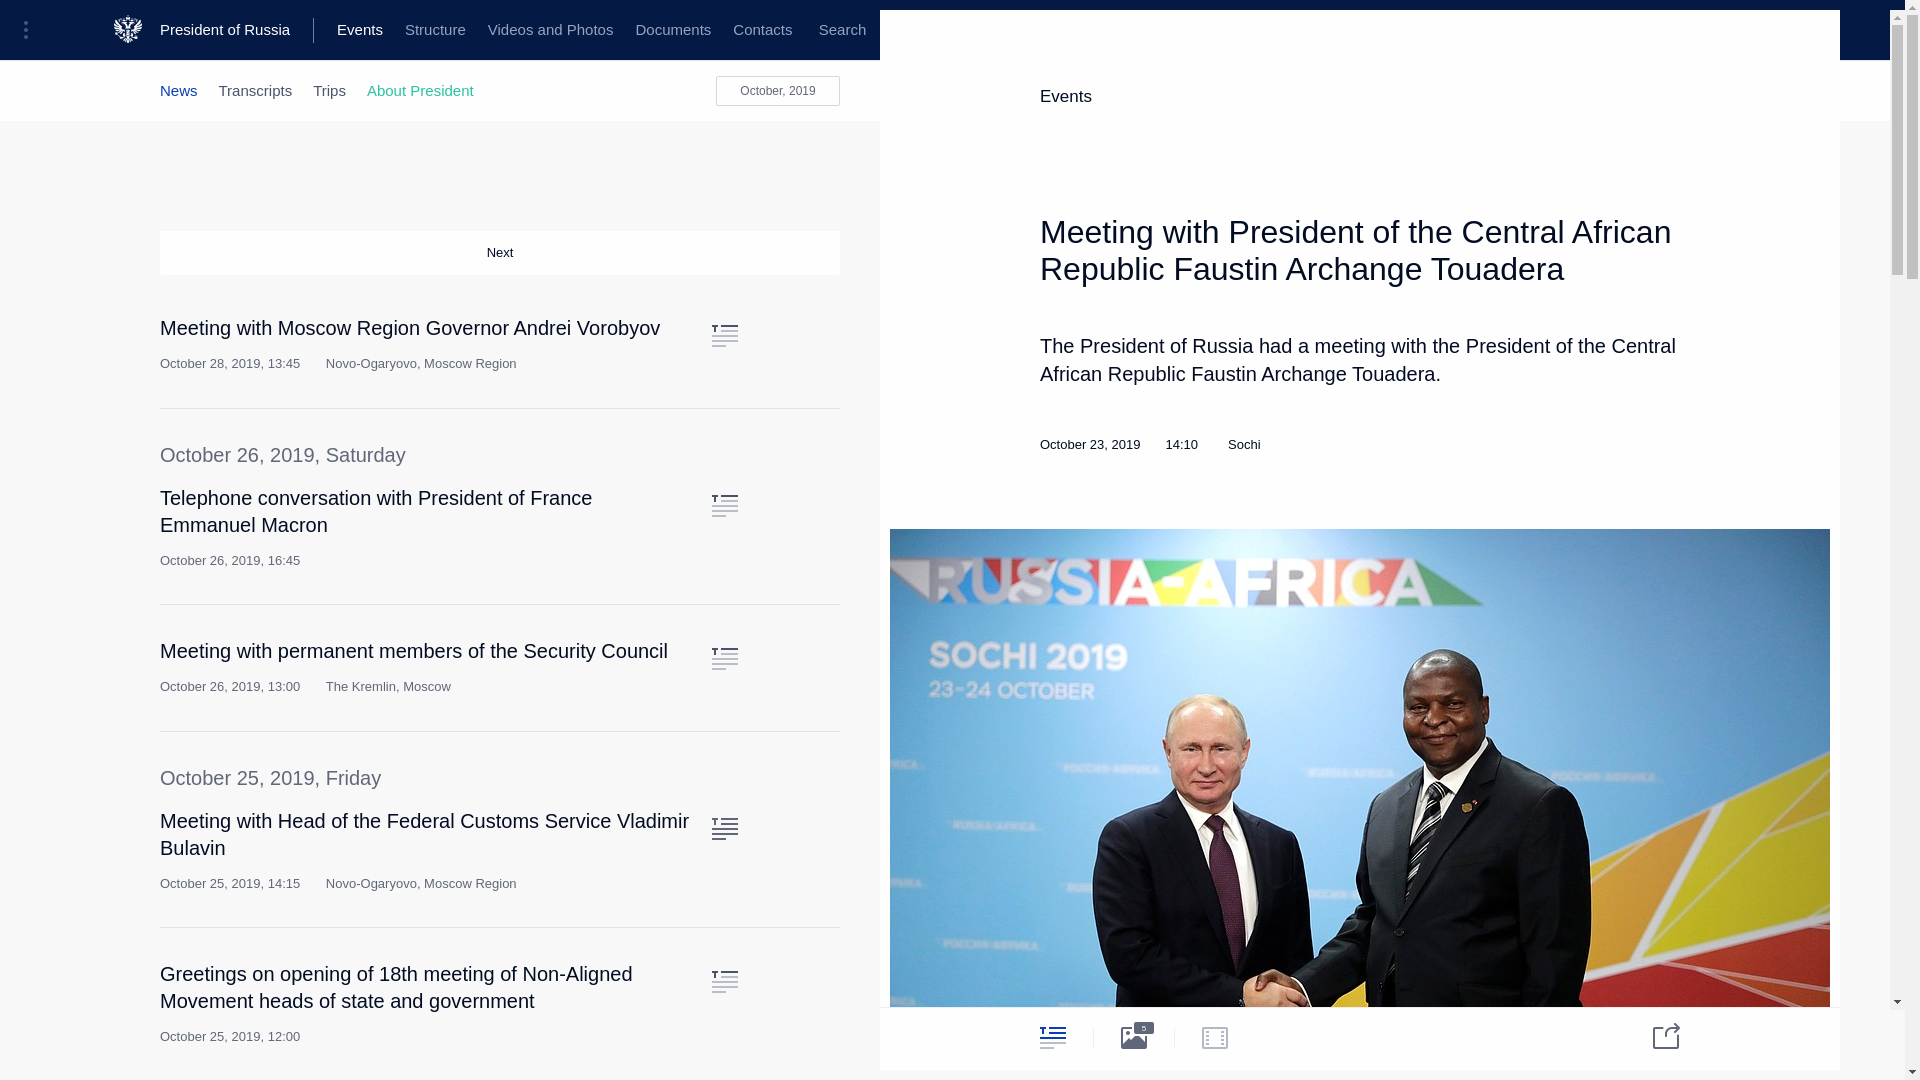 The image size is (1920, 1080). What do you see at coordinates (340, 30) in the screenshot?
I see `Presidential Executive Office` at bounding box center [340, 30].